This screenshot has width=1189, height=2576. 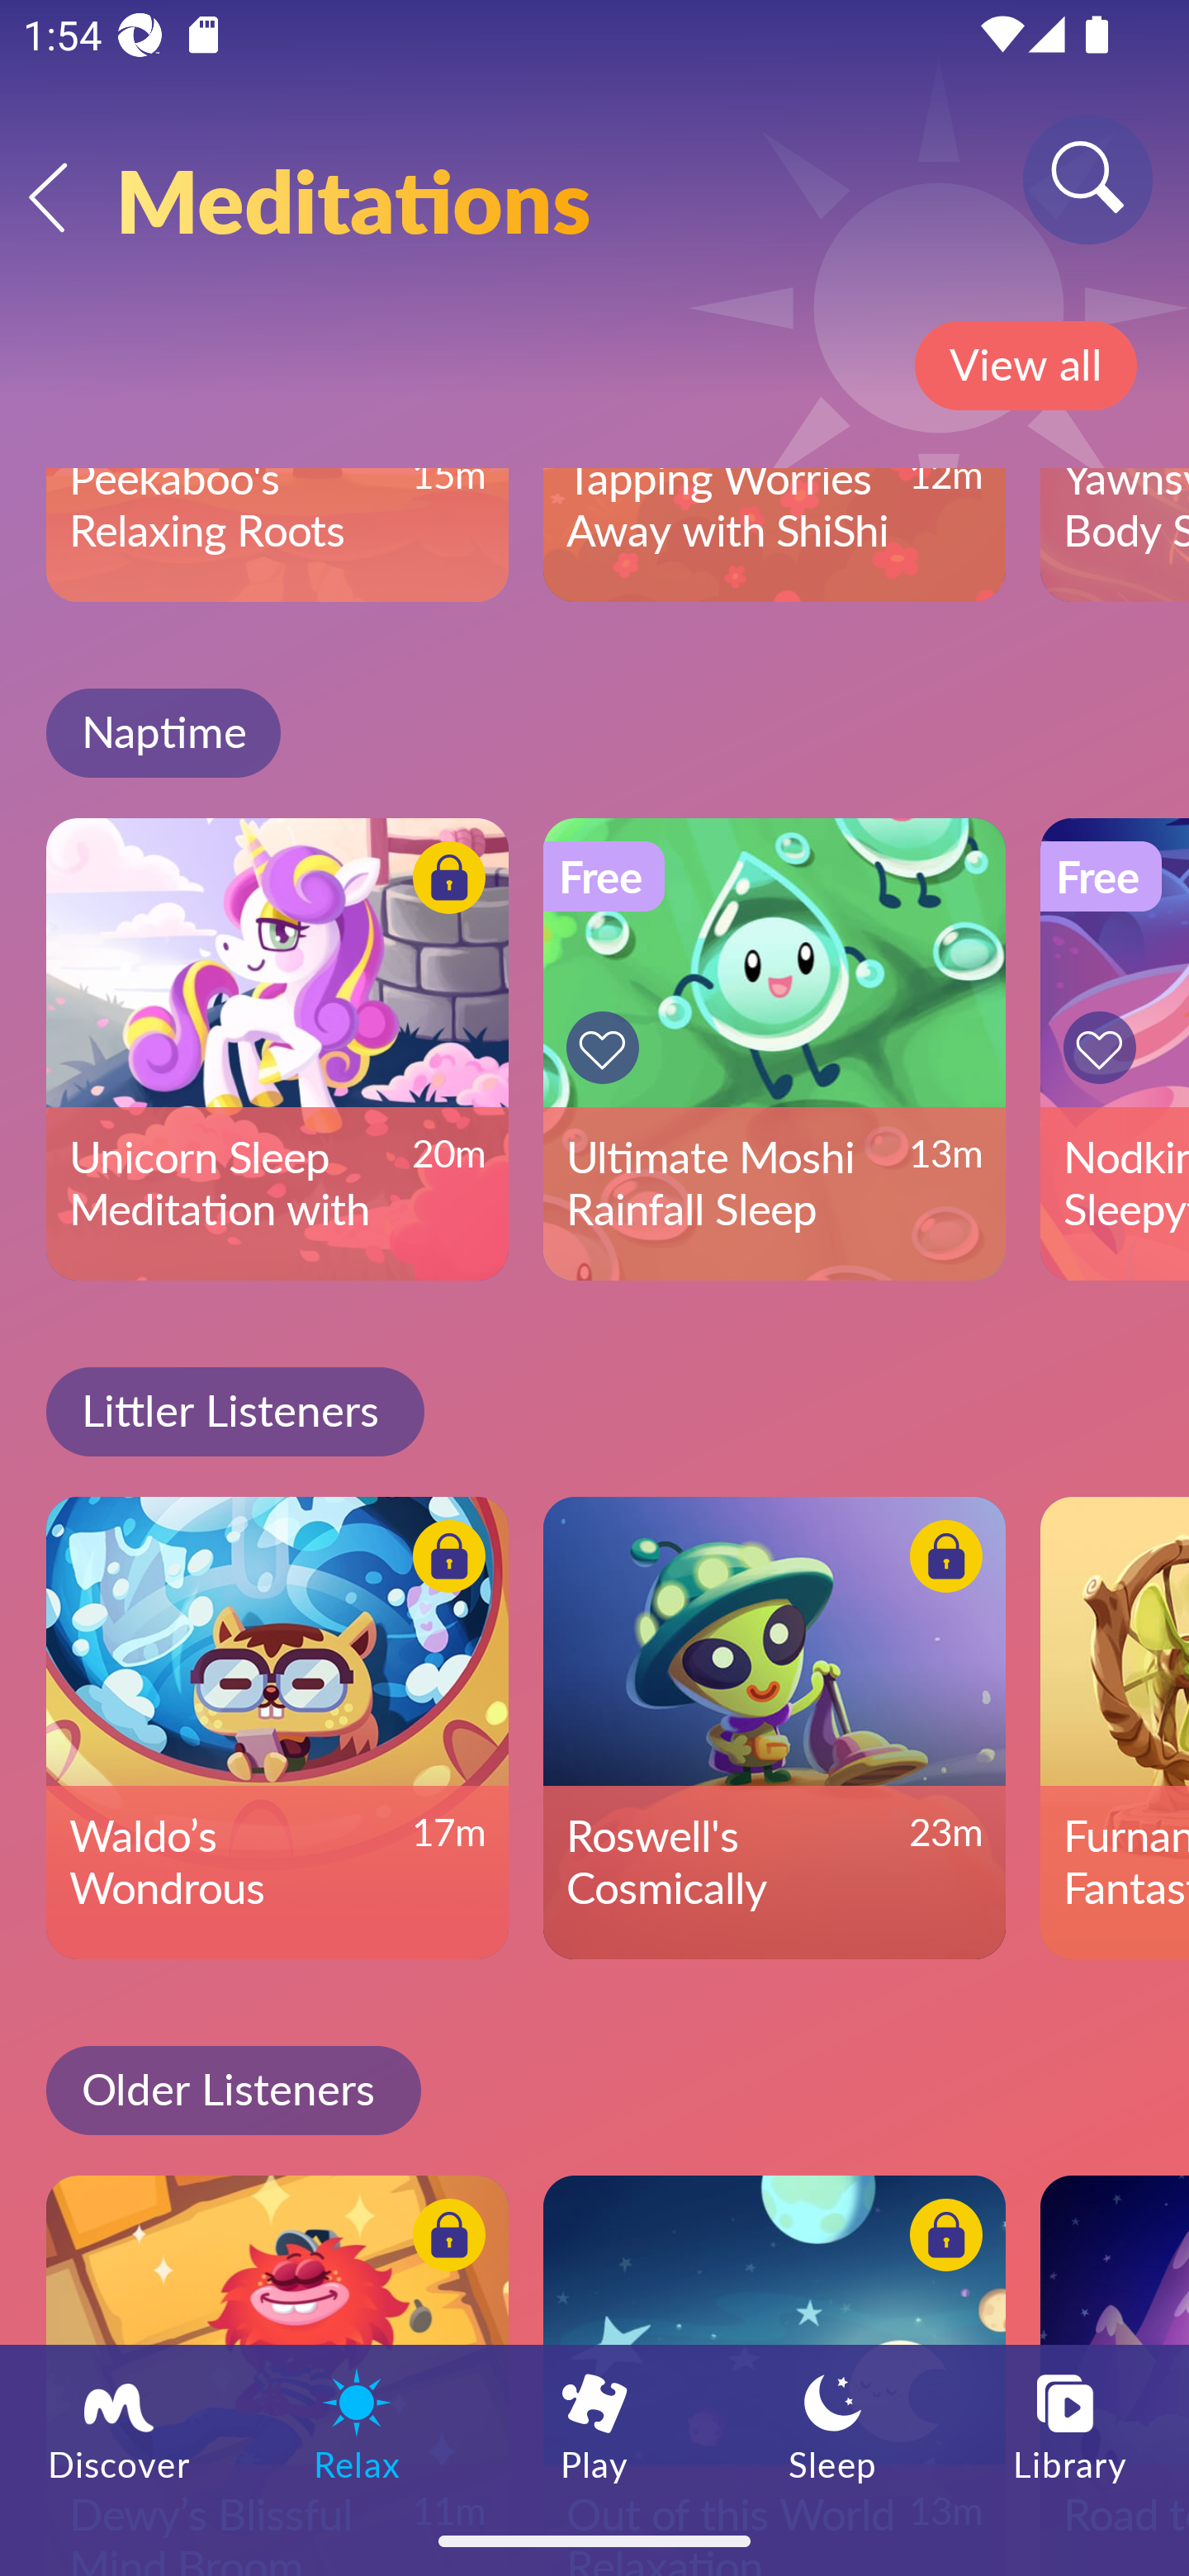 I want to click on Button, so click(x=444, y=883).